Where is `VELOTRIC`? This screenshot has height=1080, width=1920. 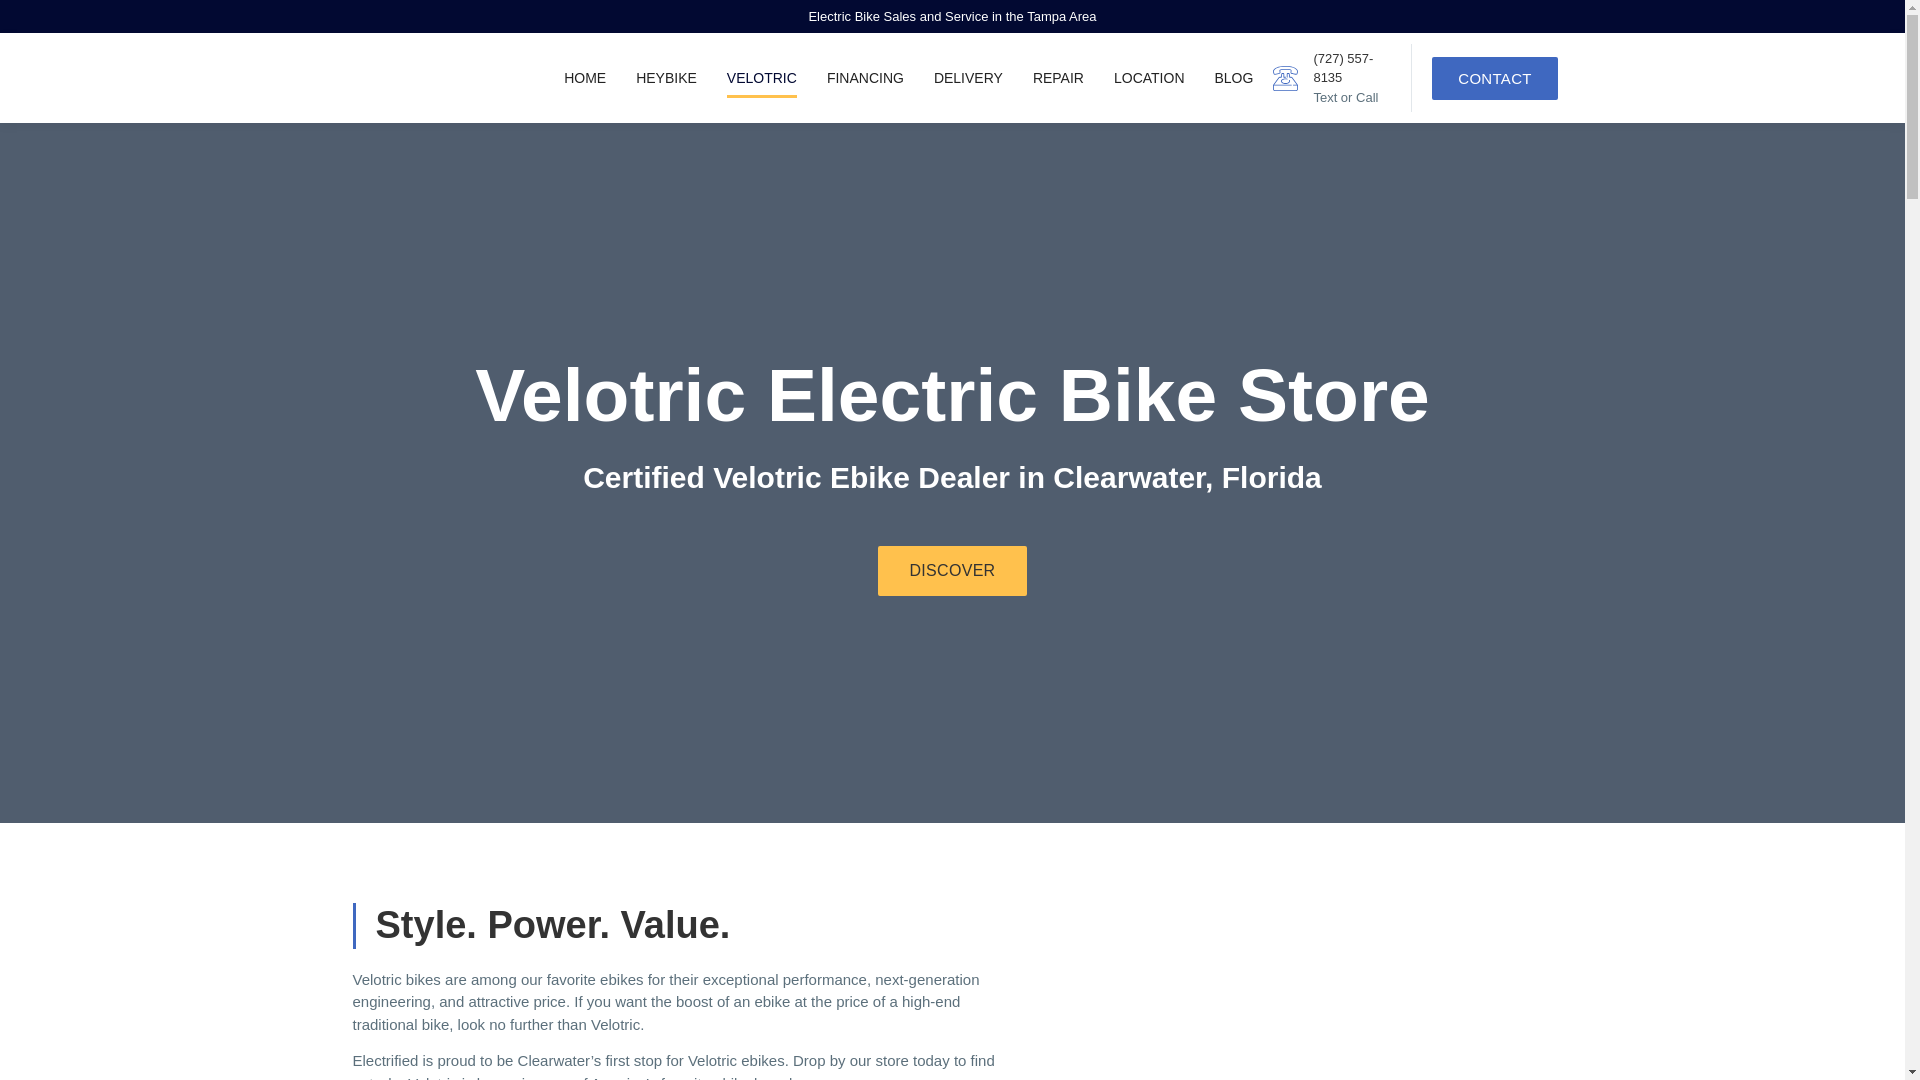
VELOTRIC is located at coordinates (762, 78).